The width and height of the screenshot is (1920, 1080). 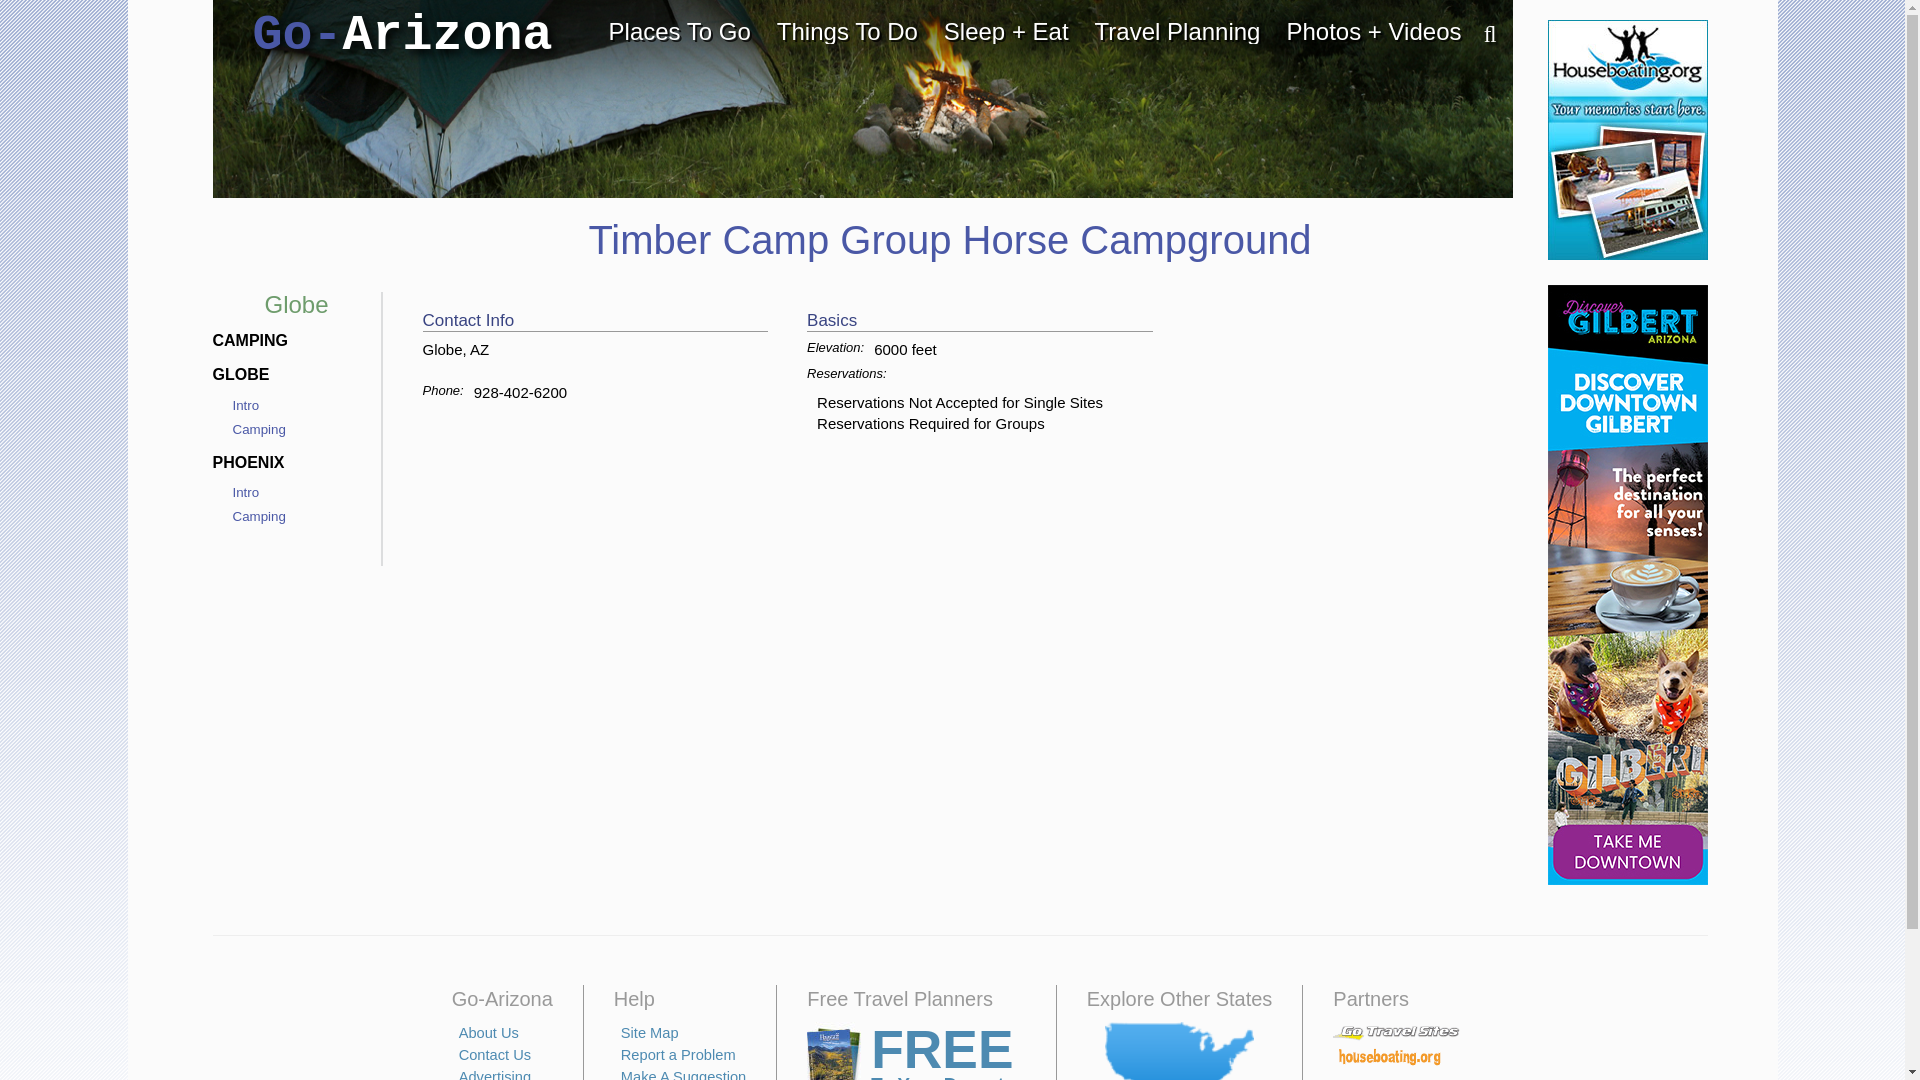 What do you see at coordinates (494, 1074) in the screenshot?
I see `Information about advertising on this site.` at bounding box center [494, 1074].